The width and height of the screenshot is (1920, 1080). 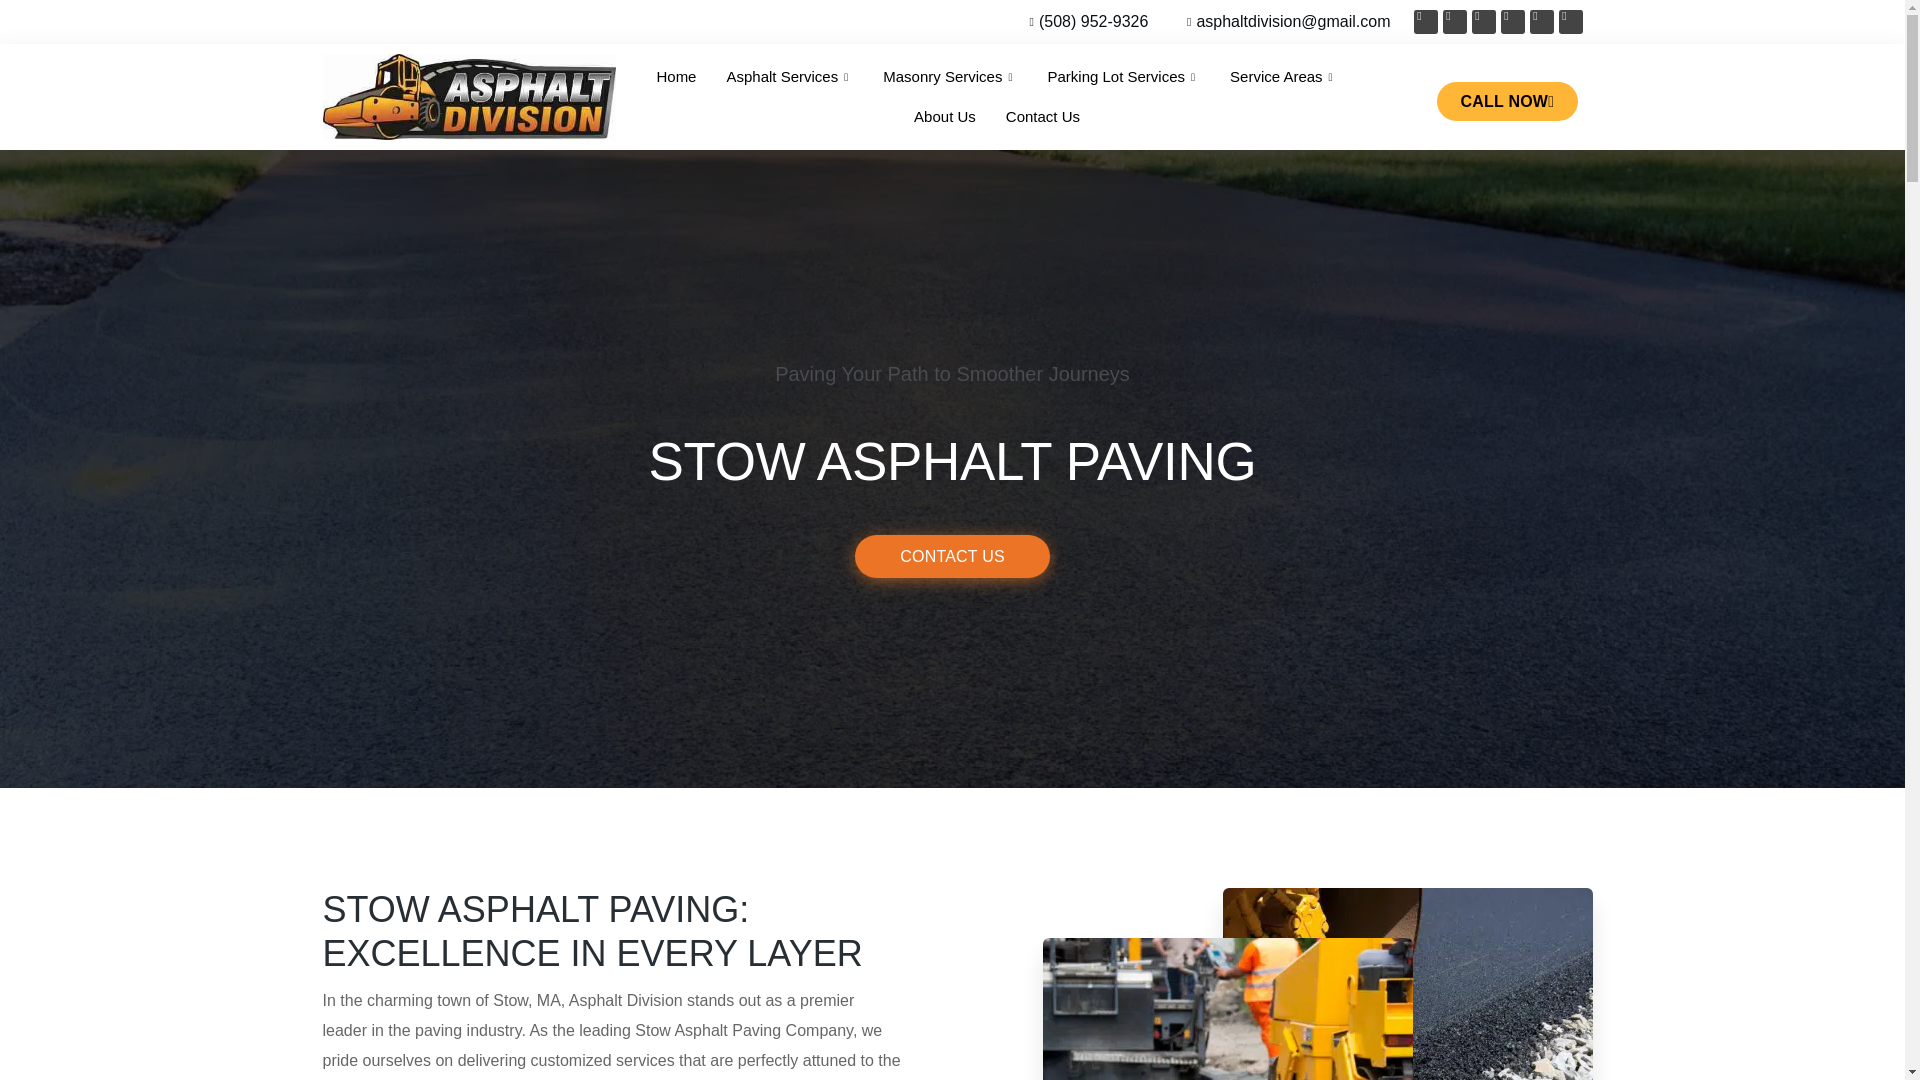 I want to click on About Us, so click(x=944, y=117).